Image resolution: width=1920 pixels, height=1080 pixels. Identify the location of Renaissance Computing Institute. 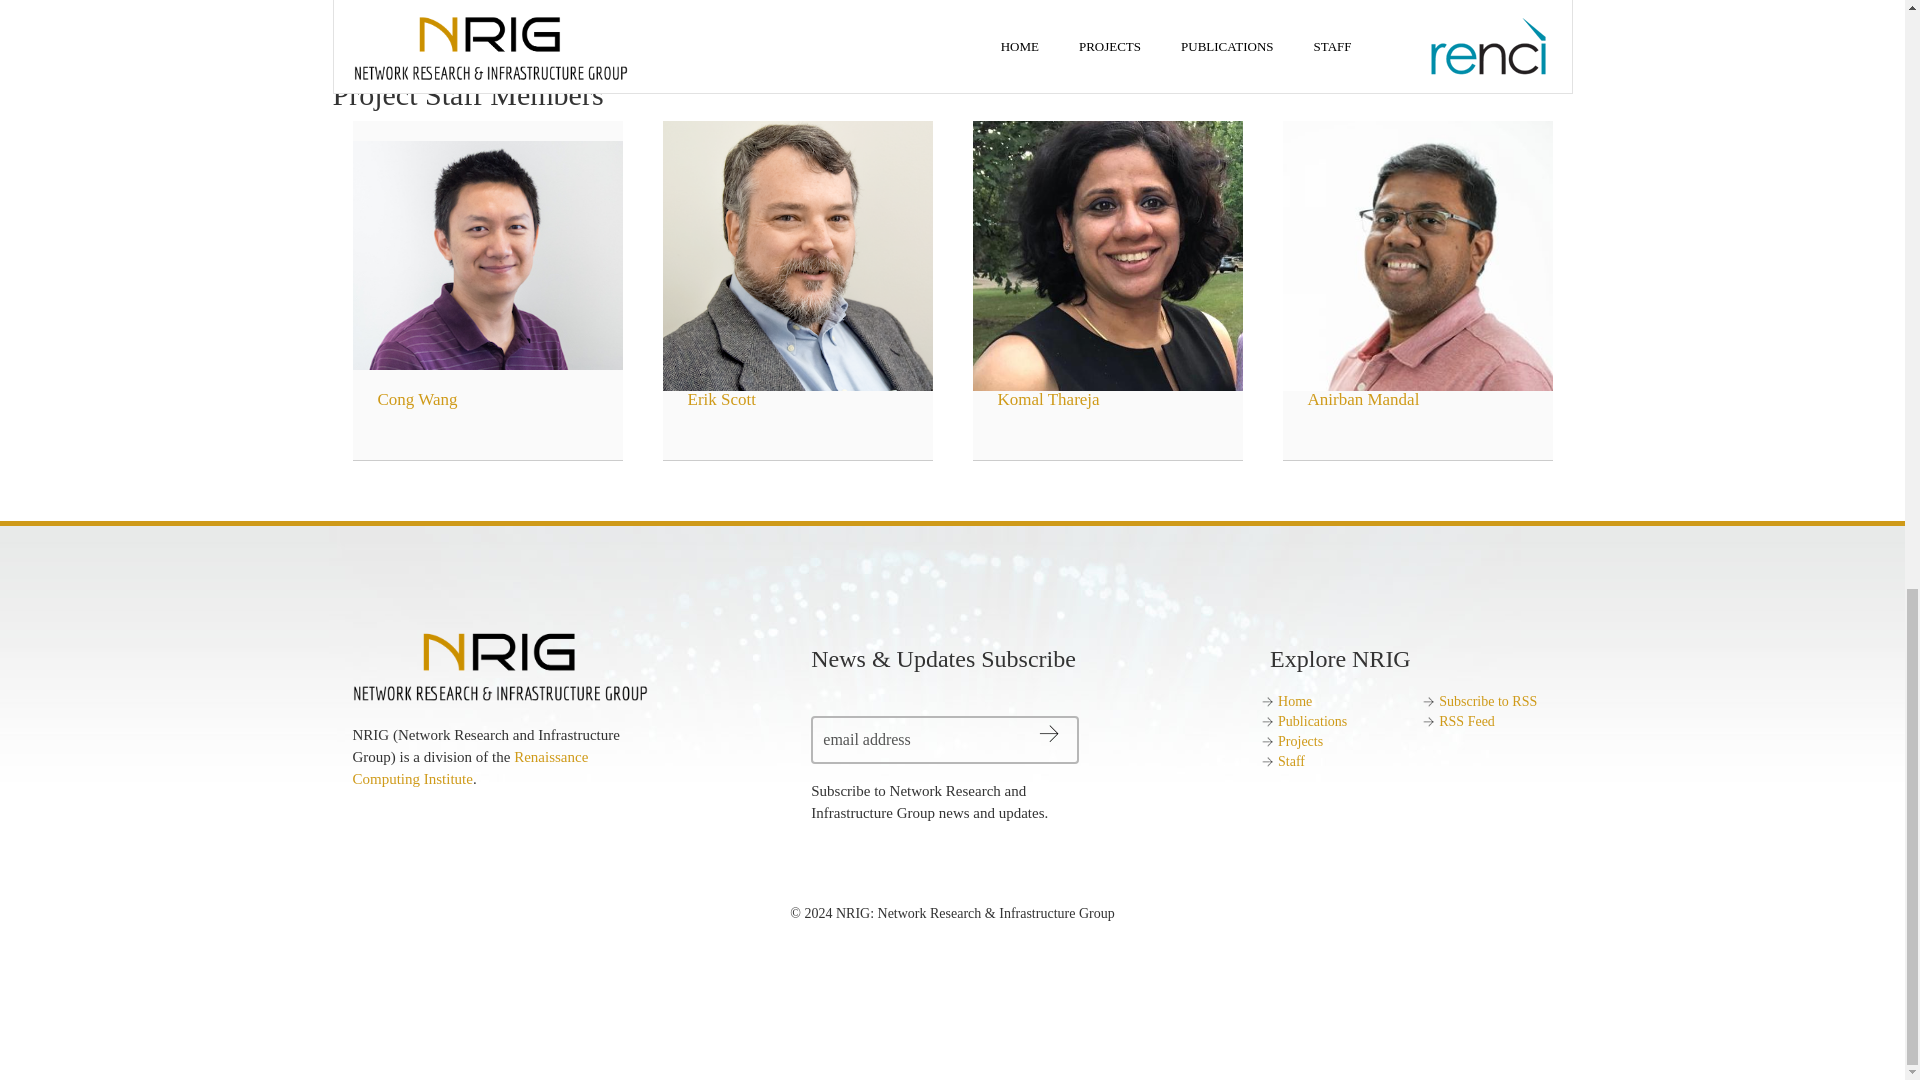
(469, 768).